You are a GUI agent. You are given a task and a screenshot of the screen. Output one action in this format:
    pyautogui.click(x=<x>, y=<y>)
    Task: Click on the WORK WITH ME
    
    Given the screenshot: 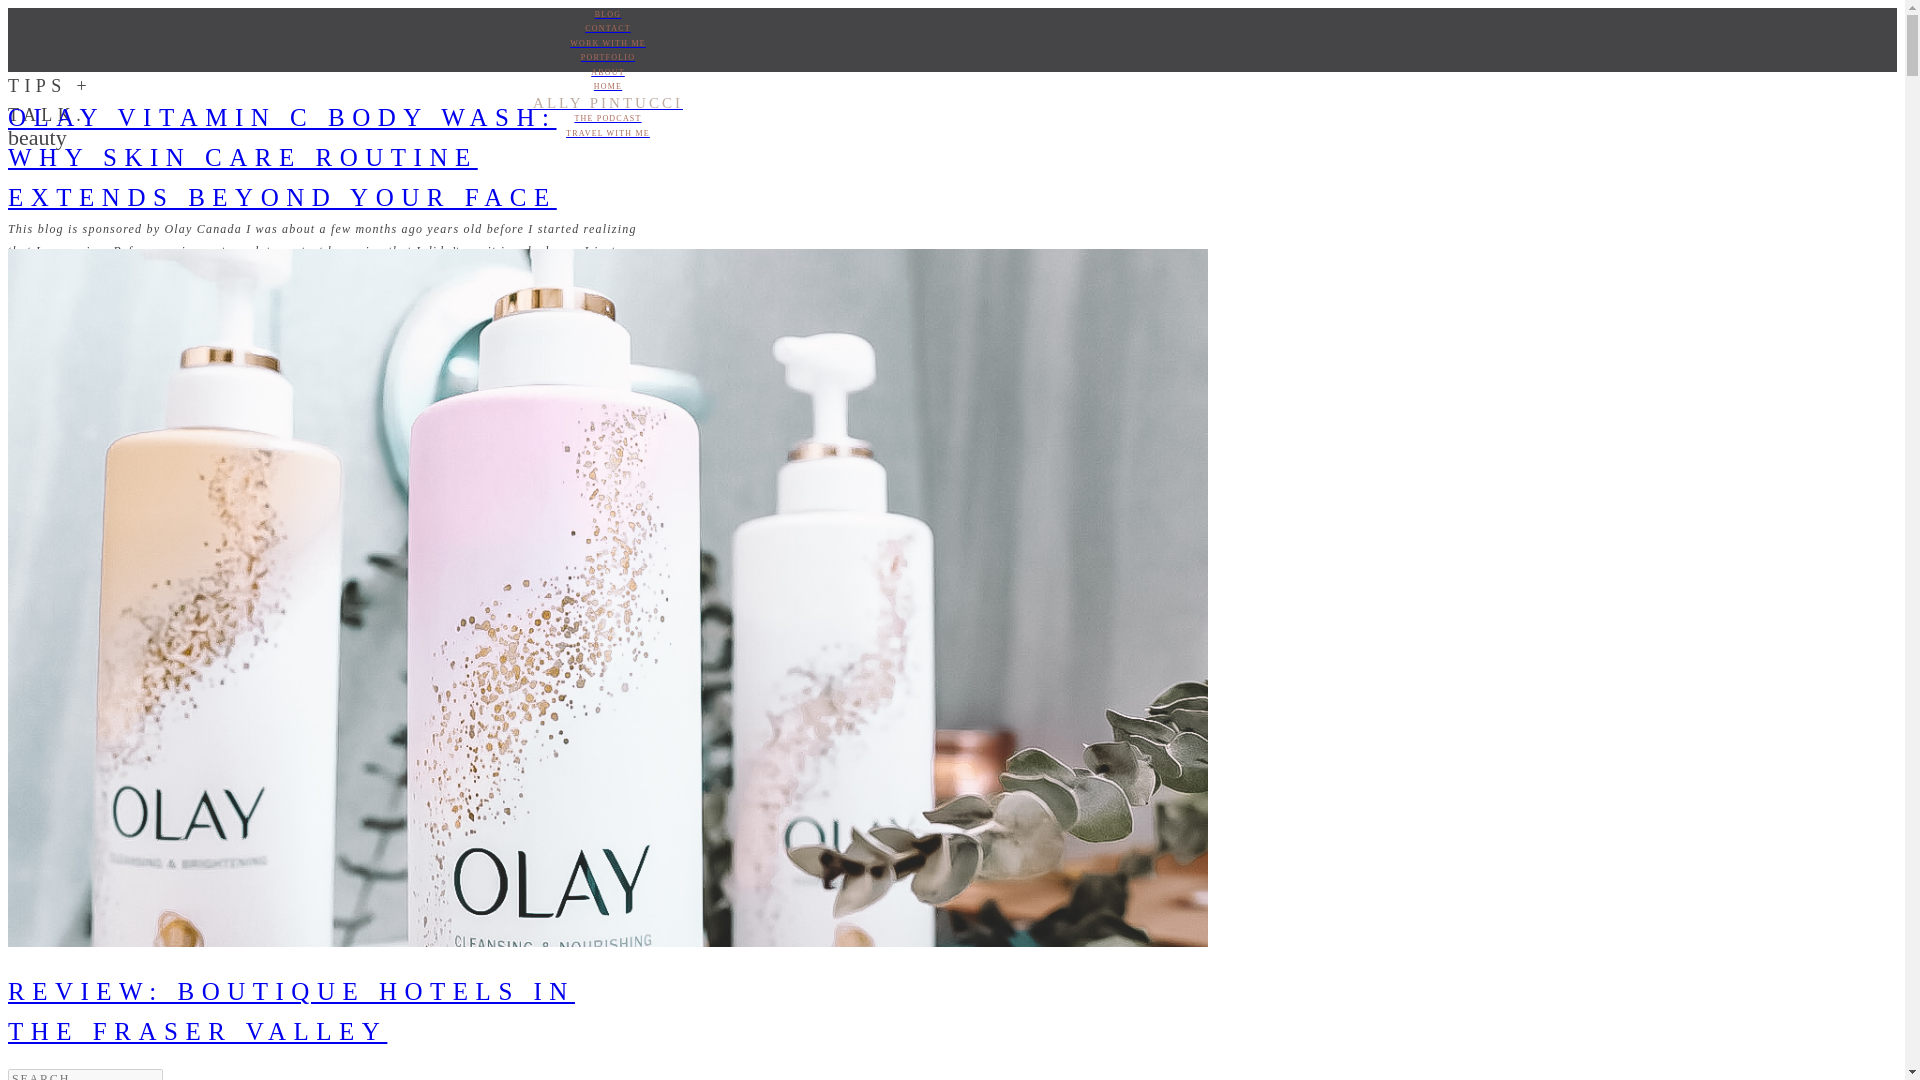 What is the action you would take?
    pyautogui.click(x=607, y=43)
    